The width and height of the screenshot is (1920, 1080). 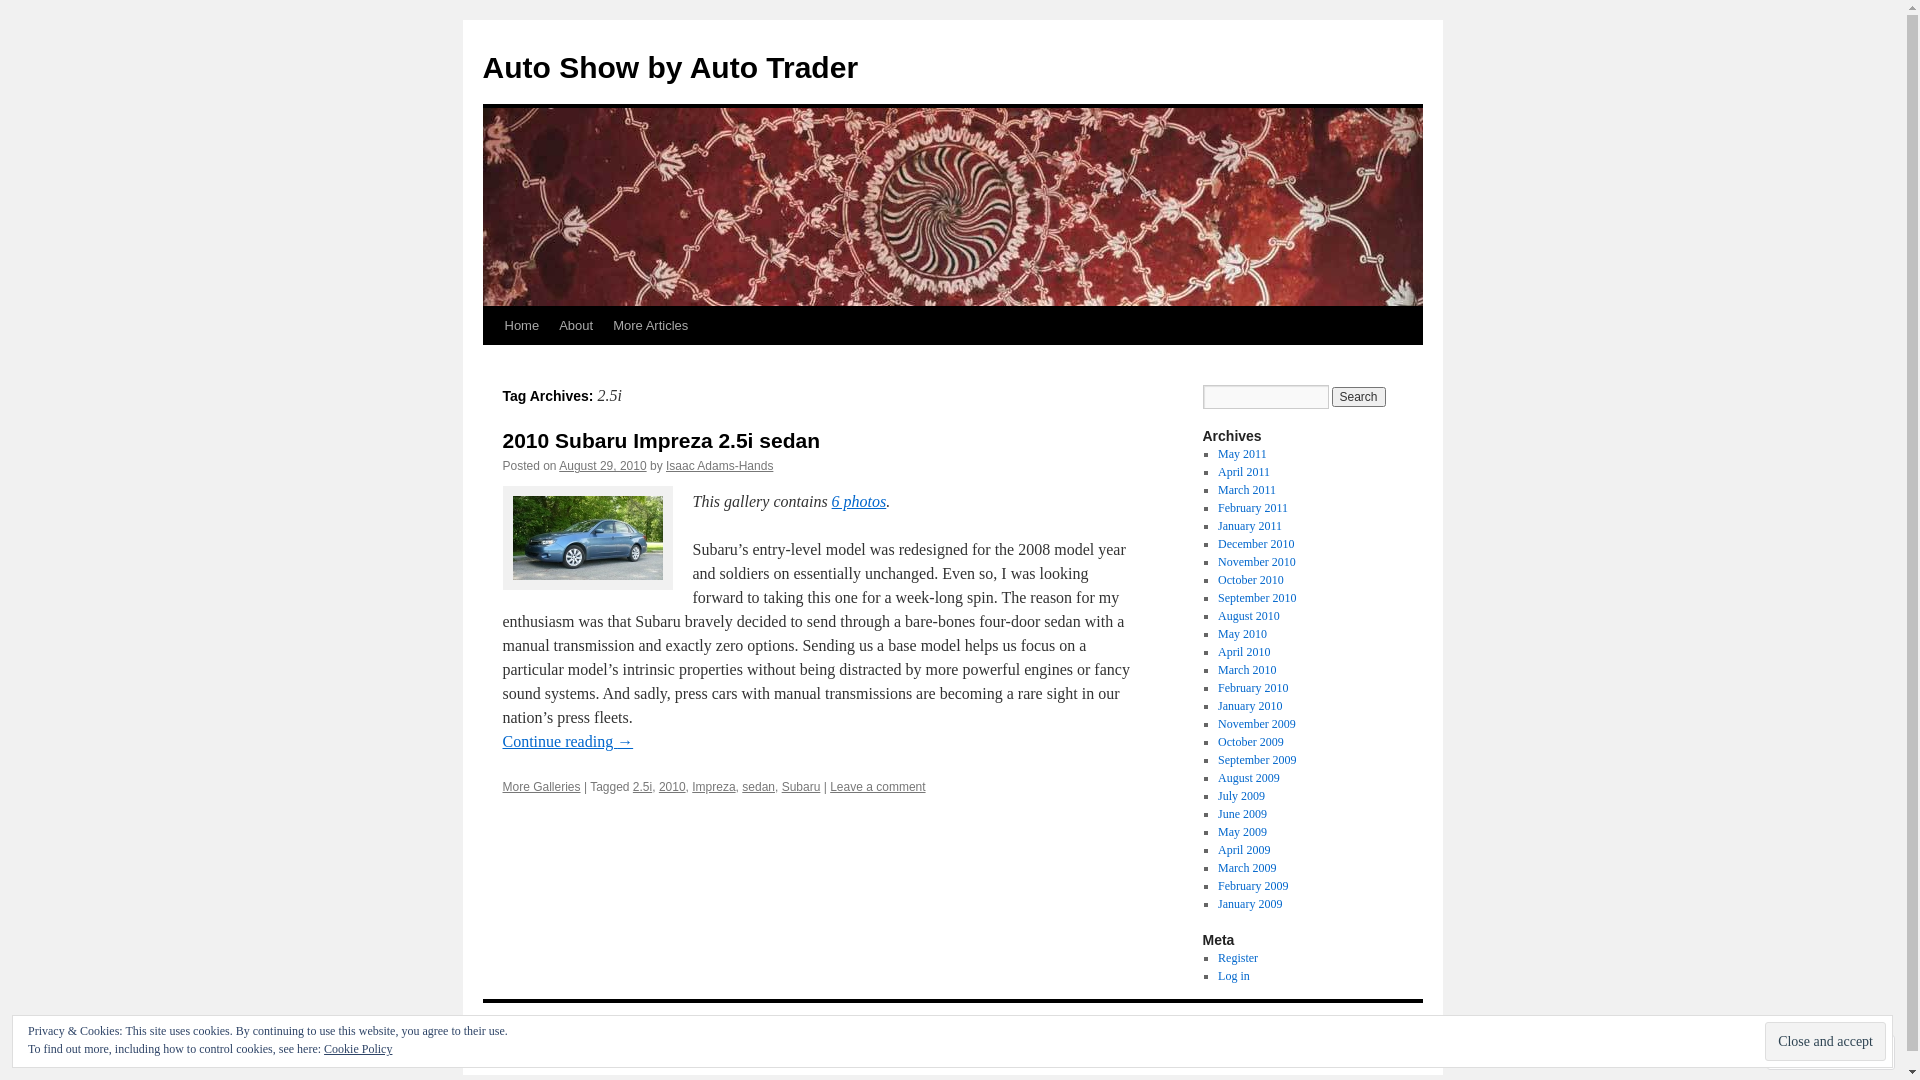 What do you see at coordinates (1256, 544) in the screenshot?
I see `December 2010` at bounding box center [1256, 544].